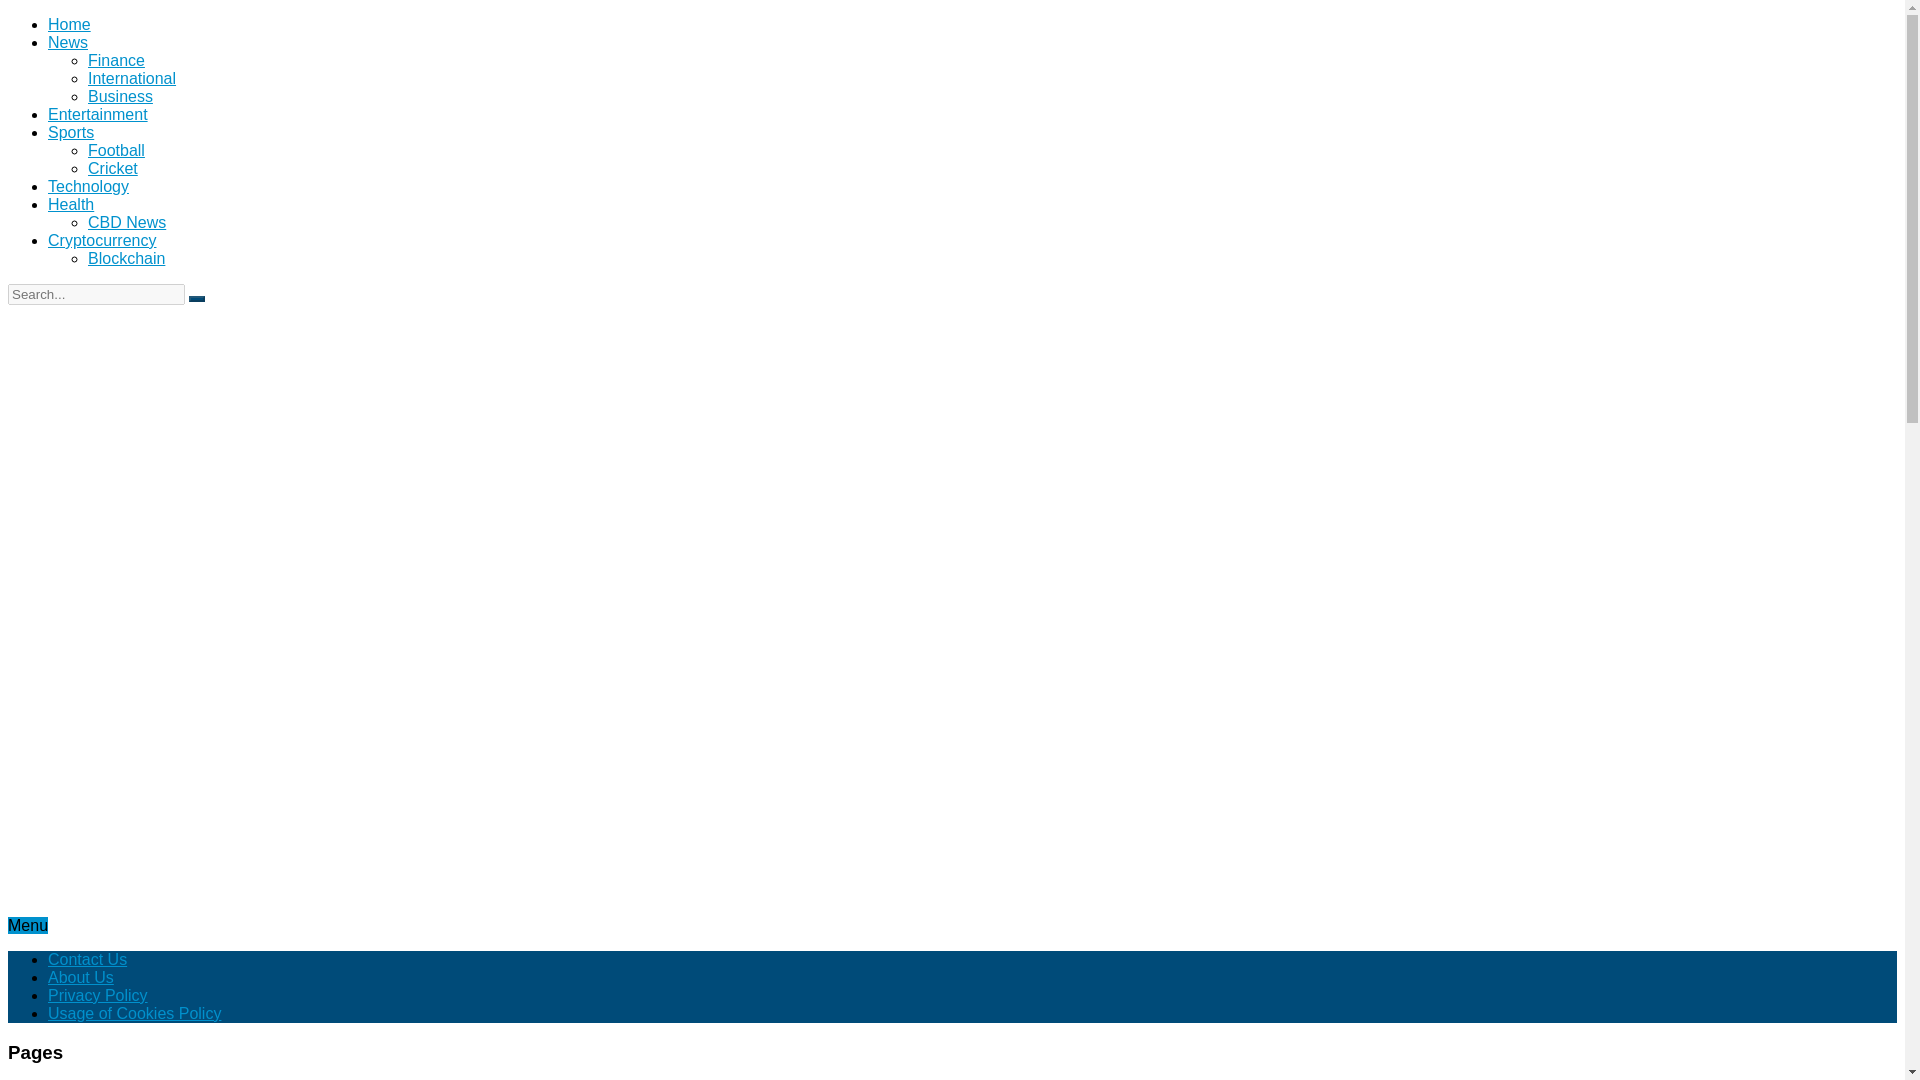 Image resolution: width=1920 pixels, height=1080 pixels. Describe the element at coordinates (120, 96) in the screenshot. I see `Business` at that location.